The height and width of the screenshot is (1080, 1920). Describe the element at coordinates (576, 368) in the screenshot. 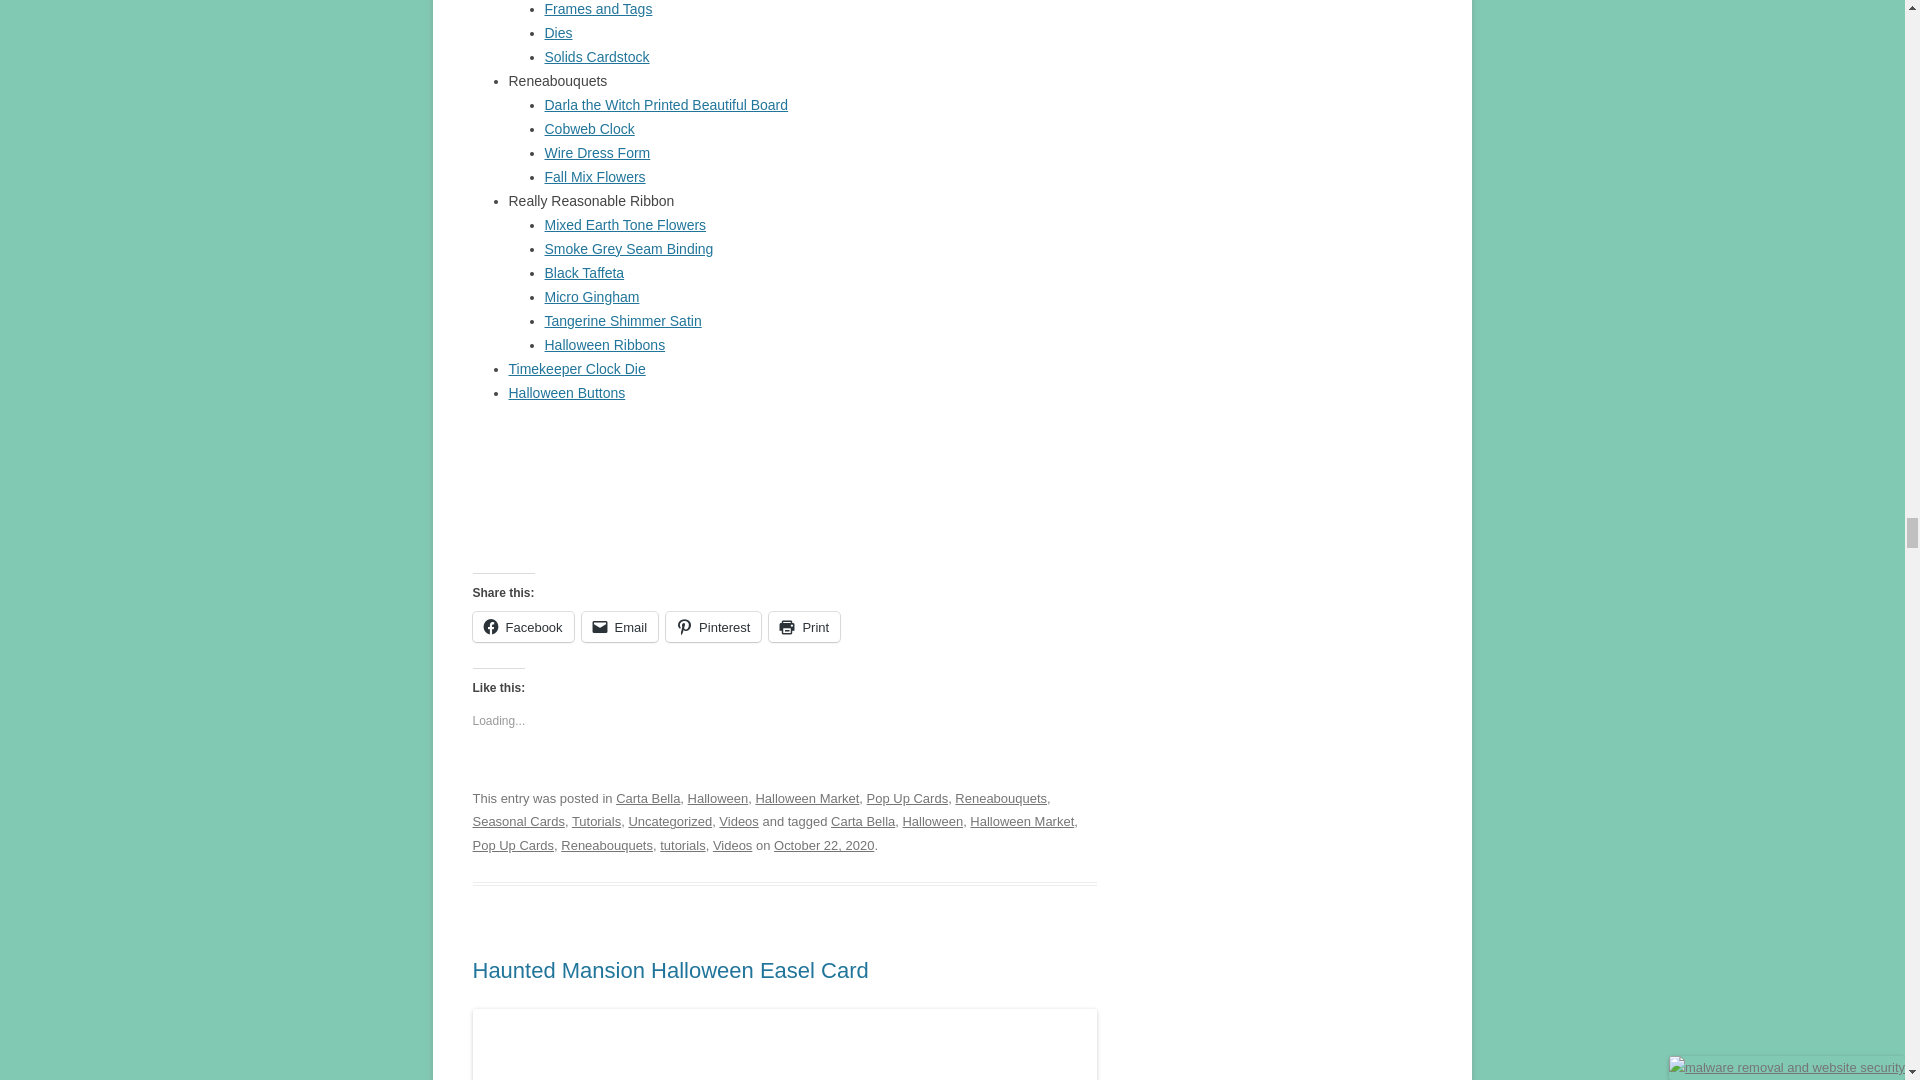

I see `Timekeeper Clock Die` at that location.